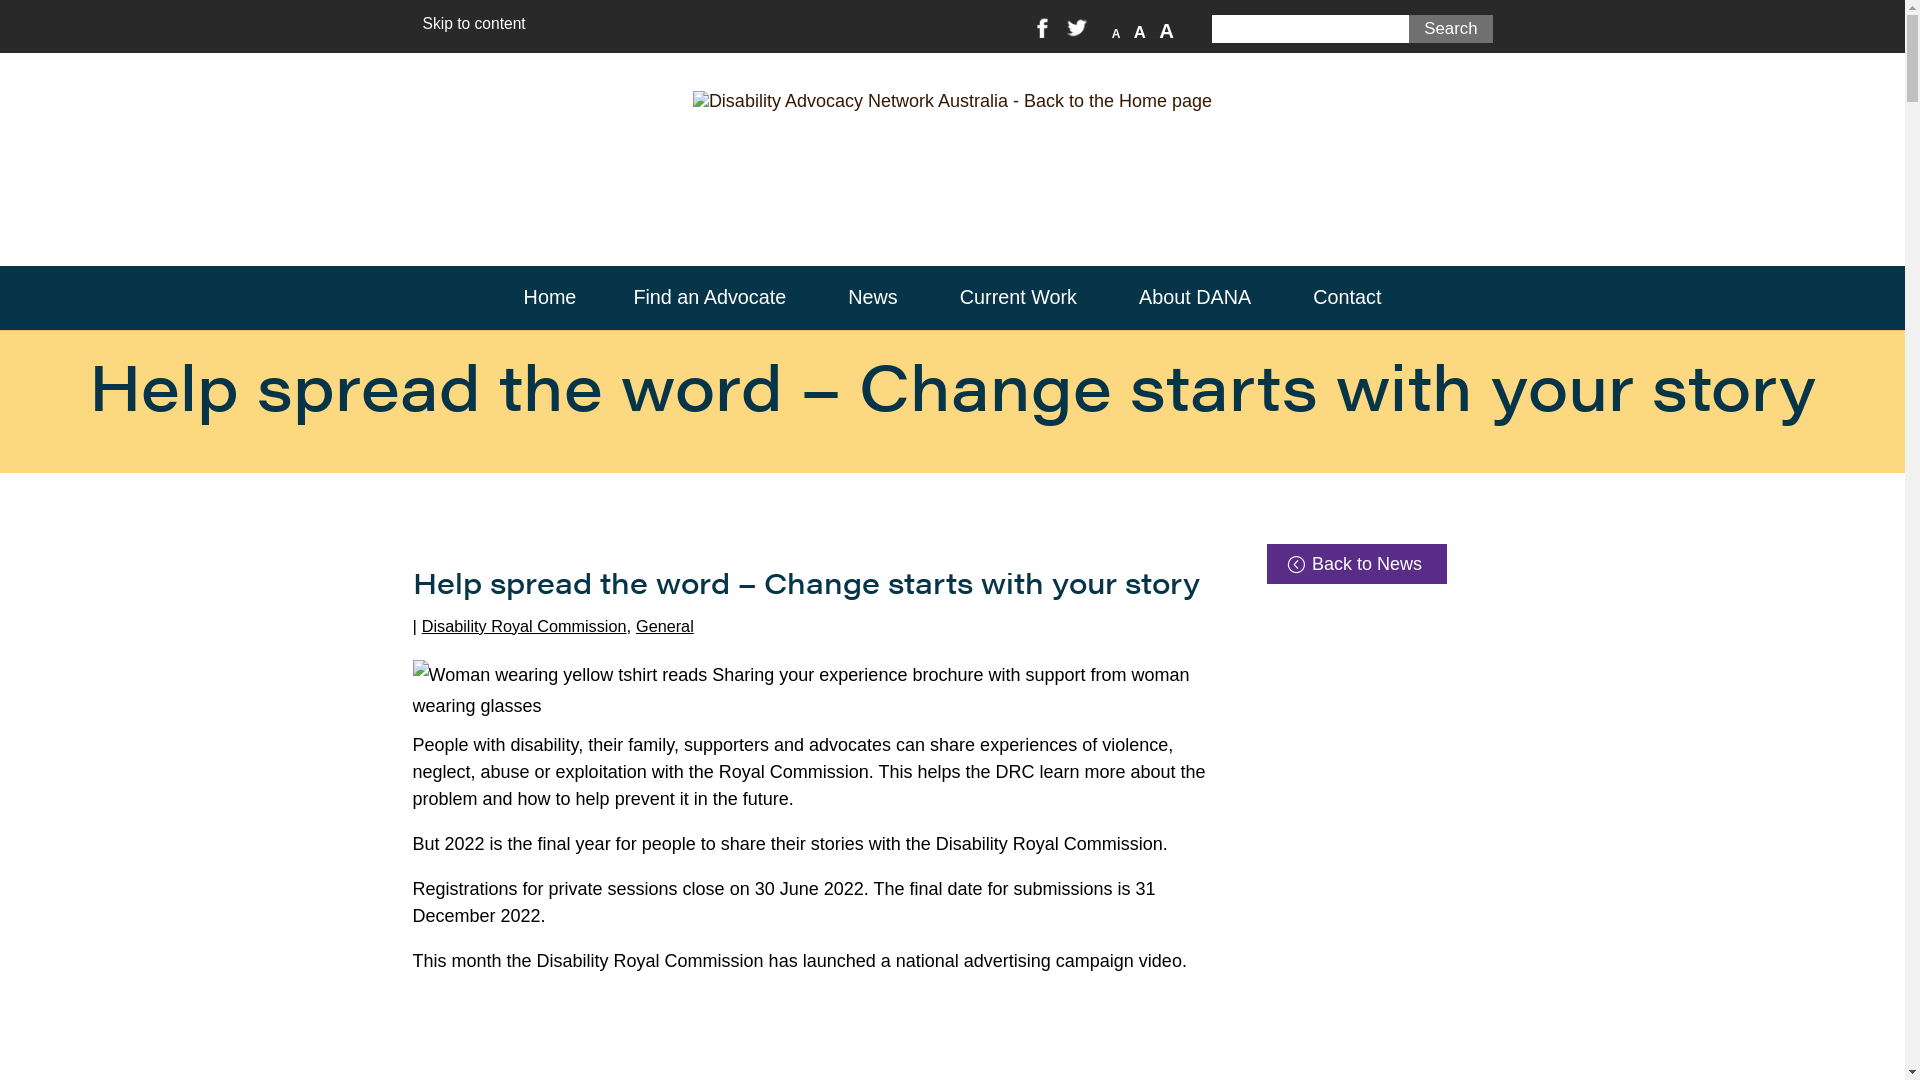 This screenshot has height=1080, width=1920. What do you see at coordinates (875, 298) in the screenshot?
I see `News` at bounding box center [875, 298].